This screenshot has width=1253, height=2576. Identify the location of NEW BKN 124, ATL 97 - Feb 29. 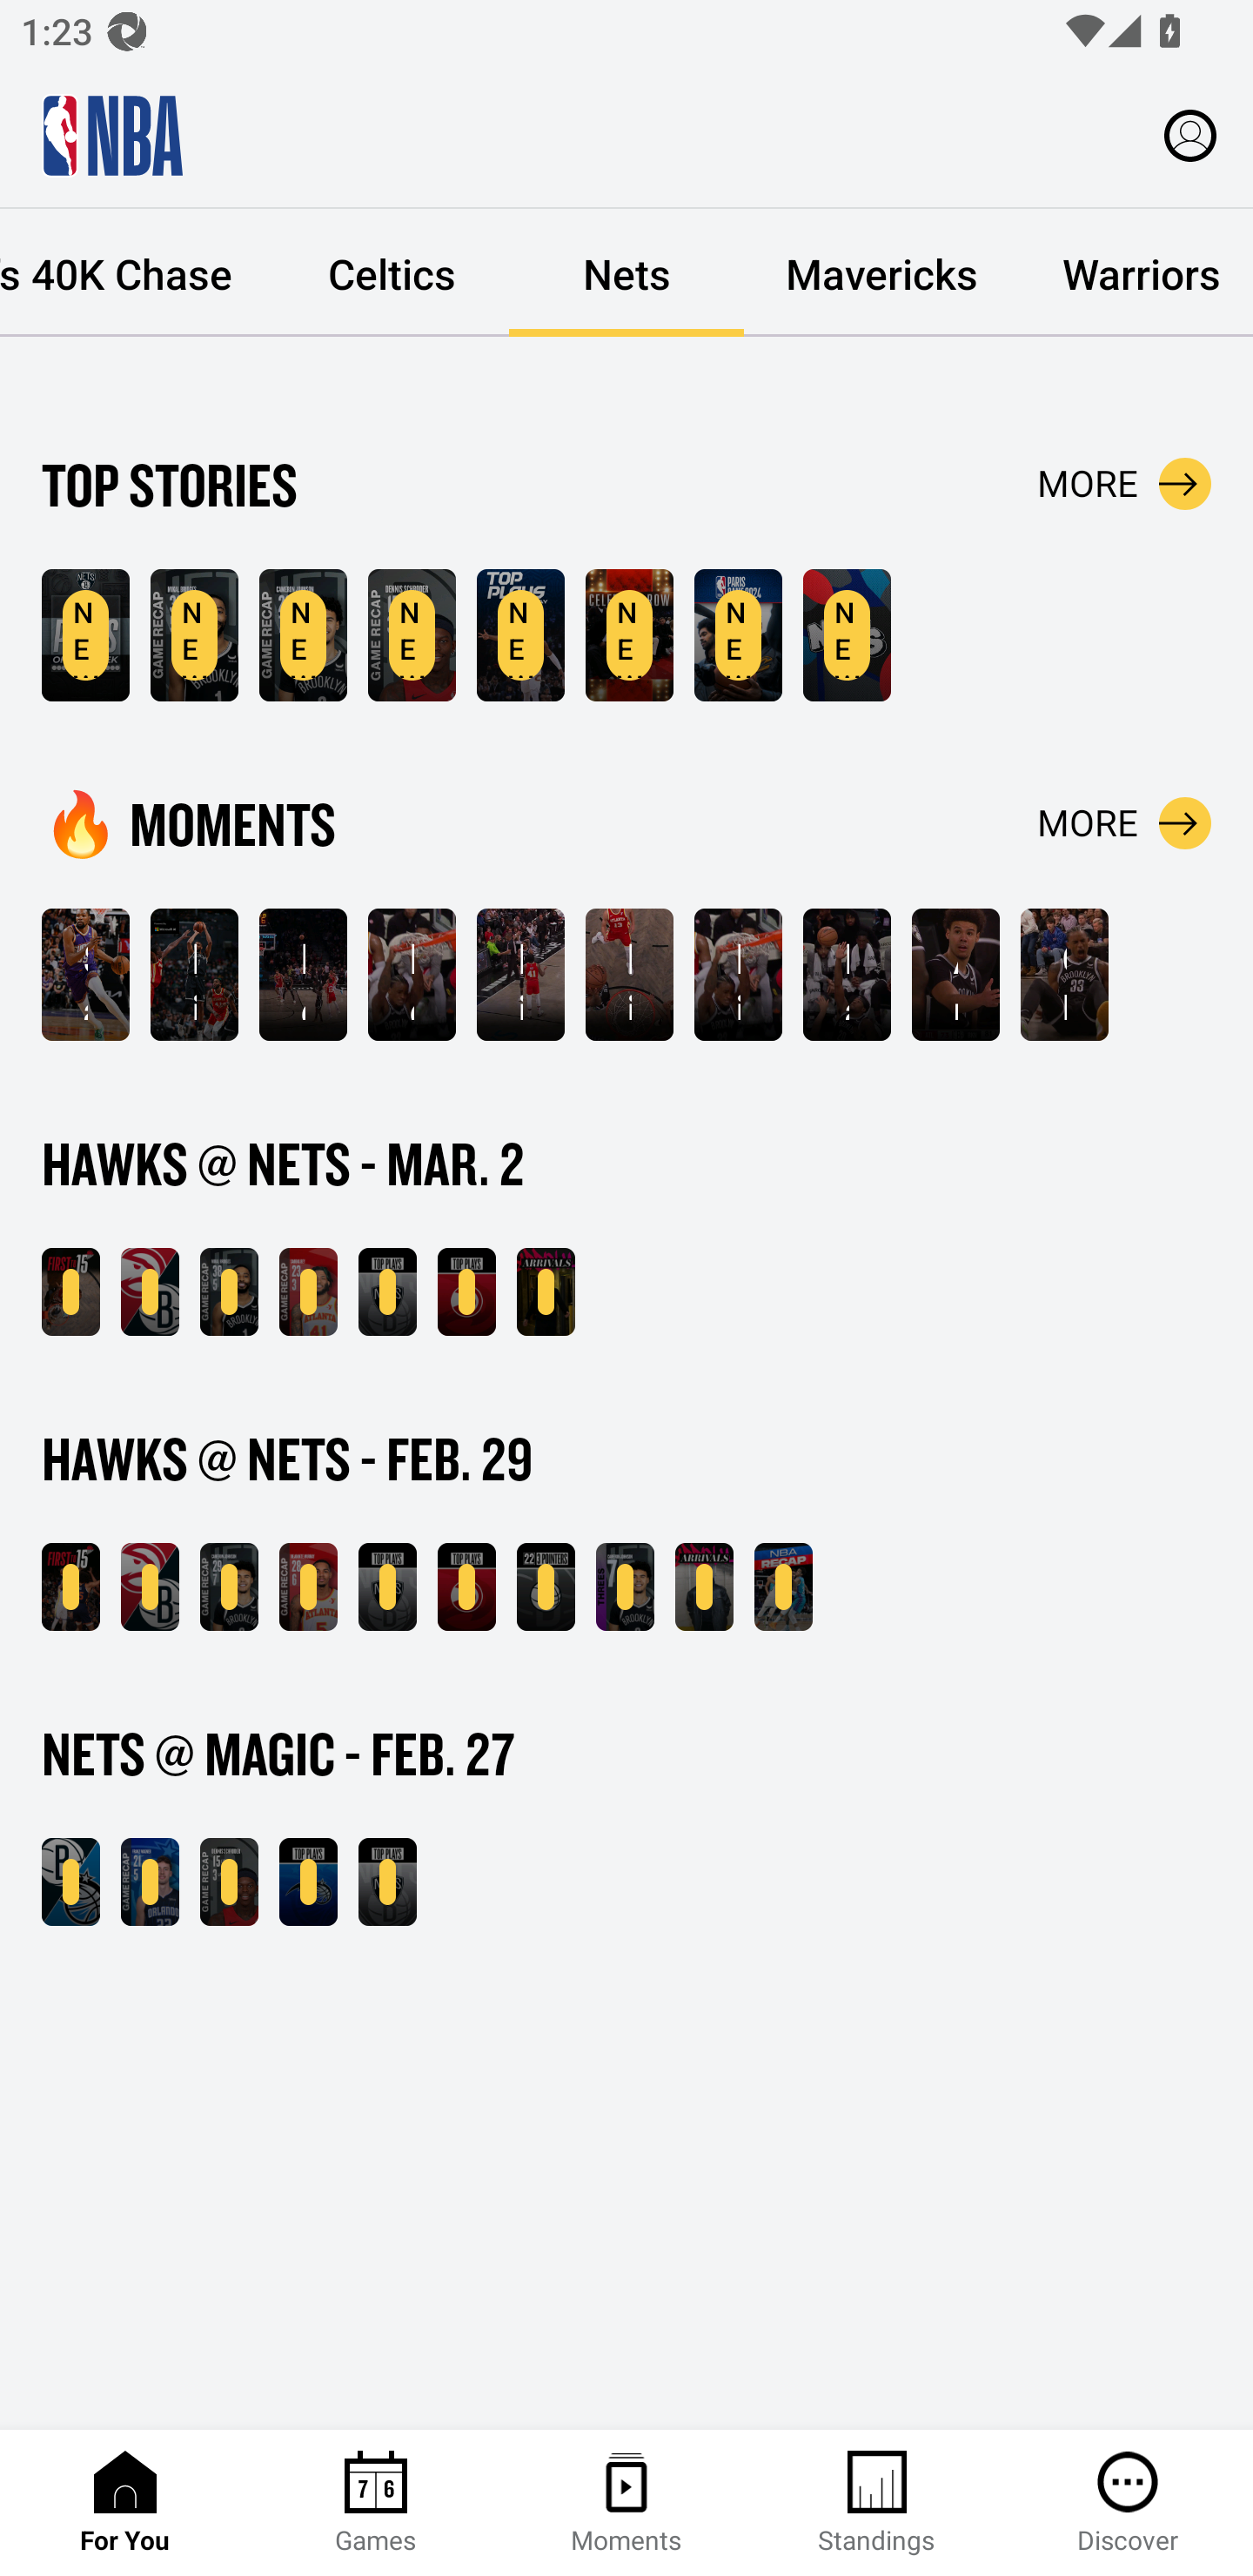
(150, 1587).